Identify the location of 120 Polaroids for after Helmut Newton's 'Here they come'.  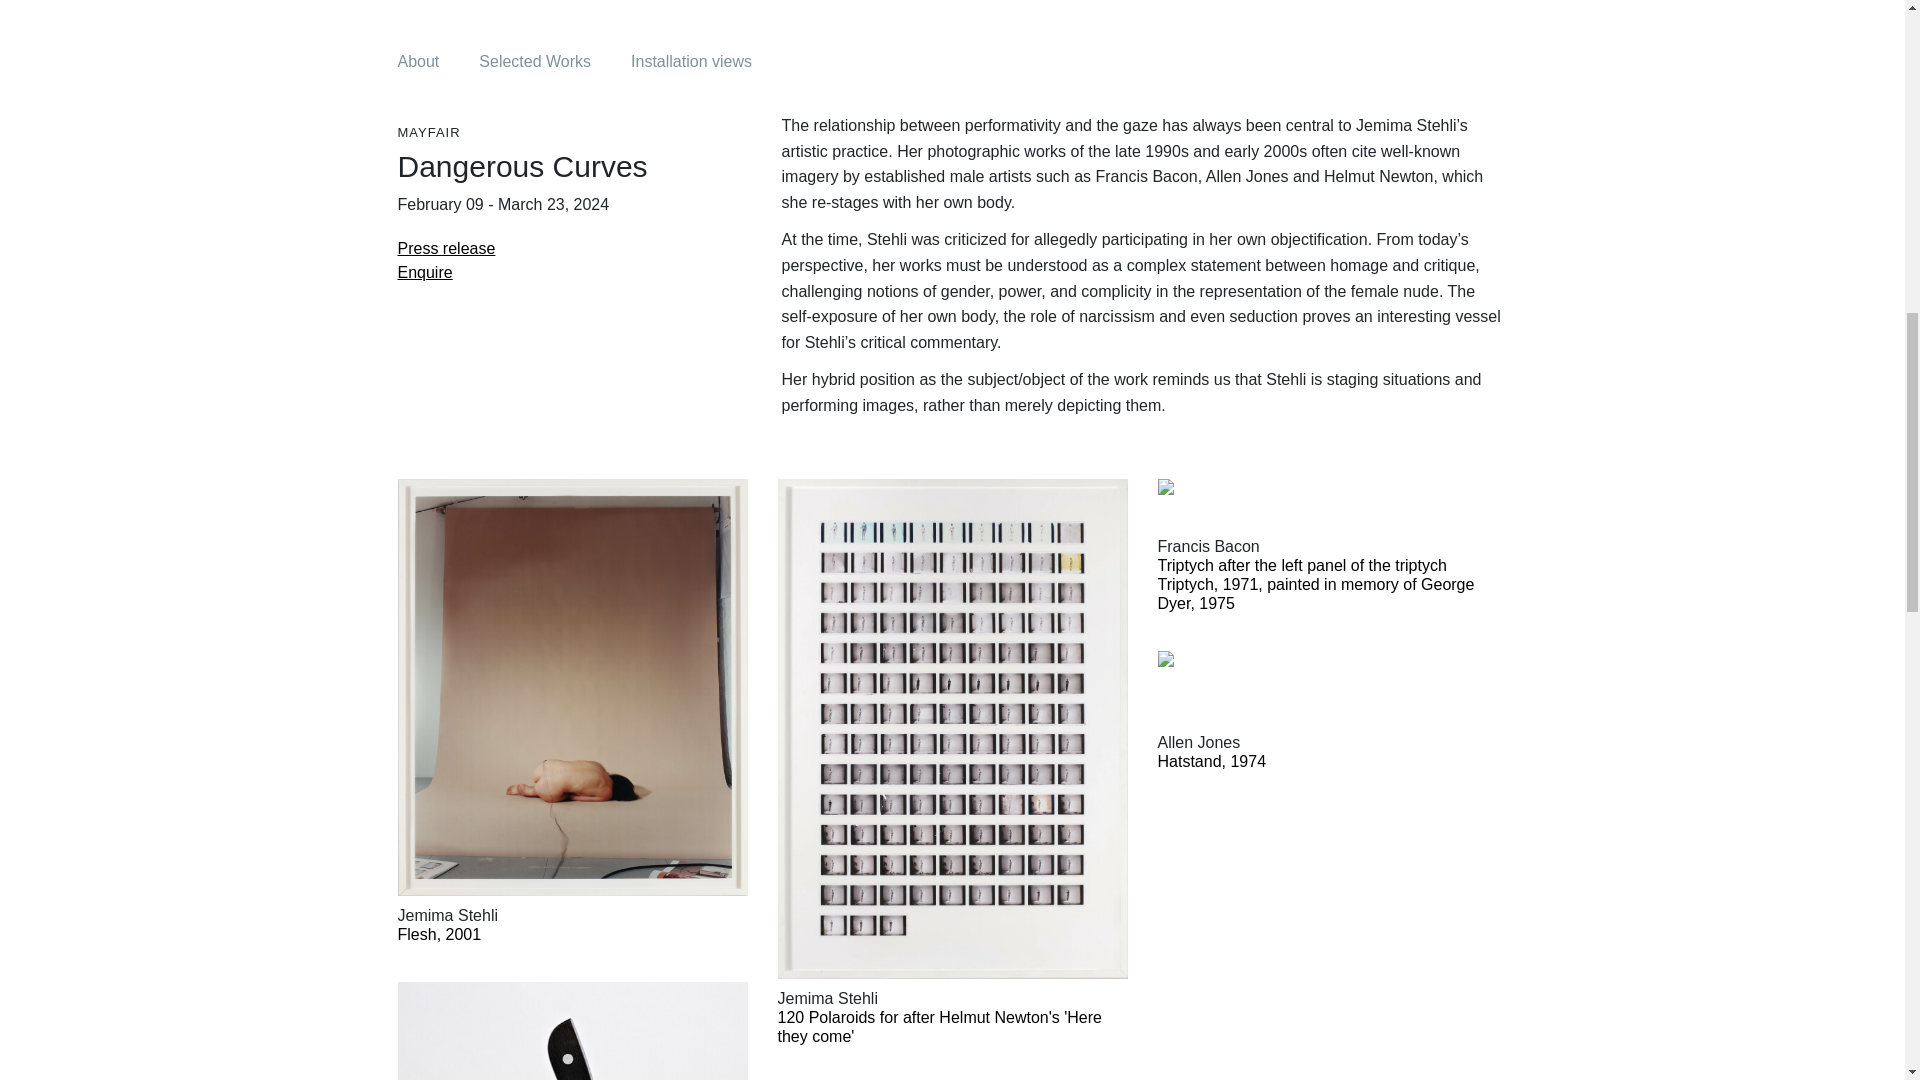
(945, 1026).